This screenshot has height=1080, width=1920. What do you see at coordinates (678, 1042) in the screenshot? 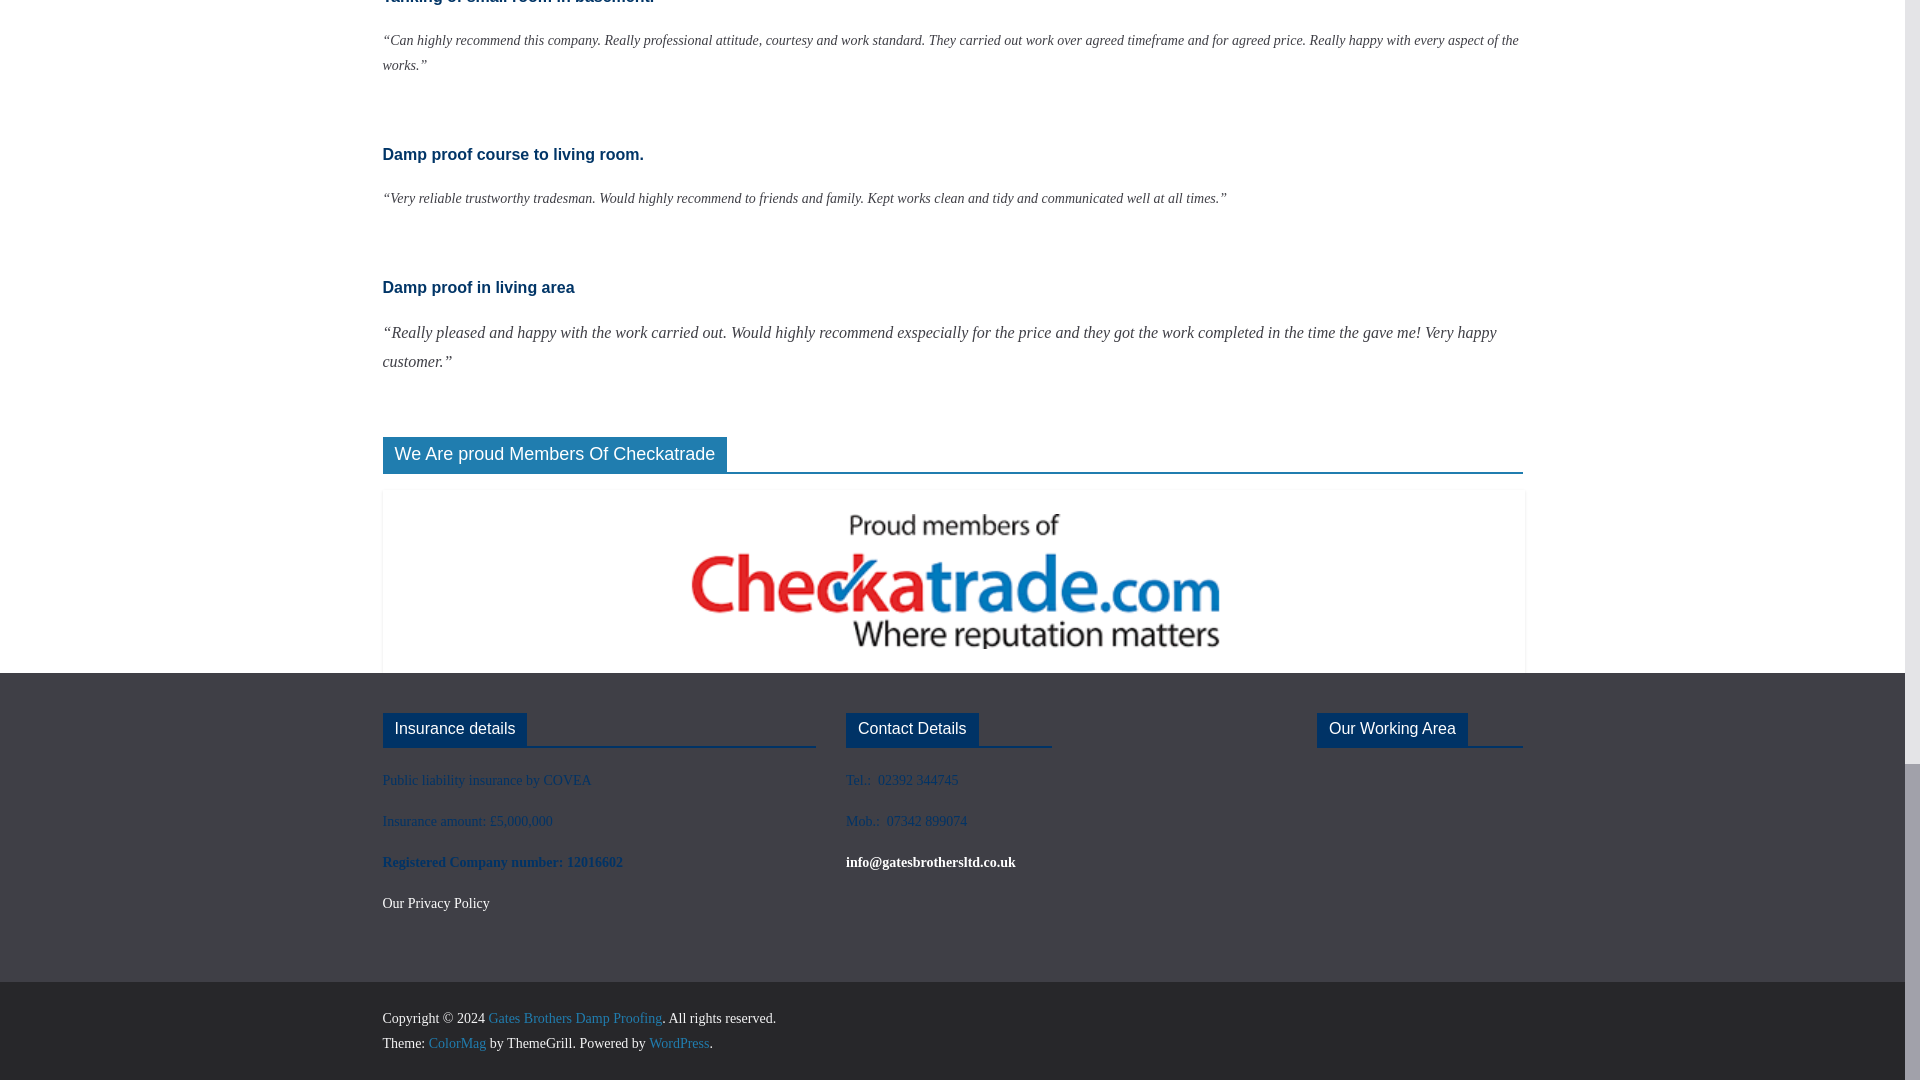
I see `WordPress` at bounding box center [678, 1042].